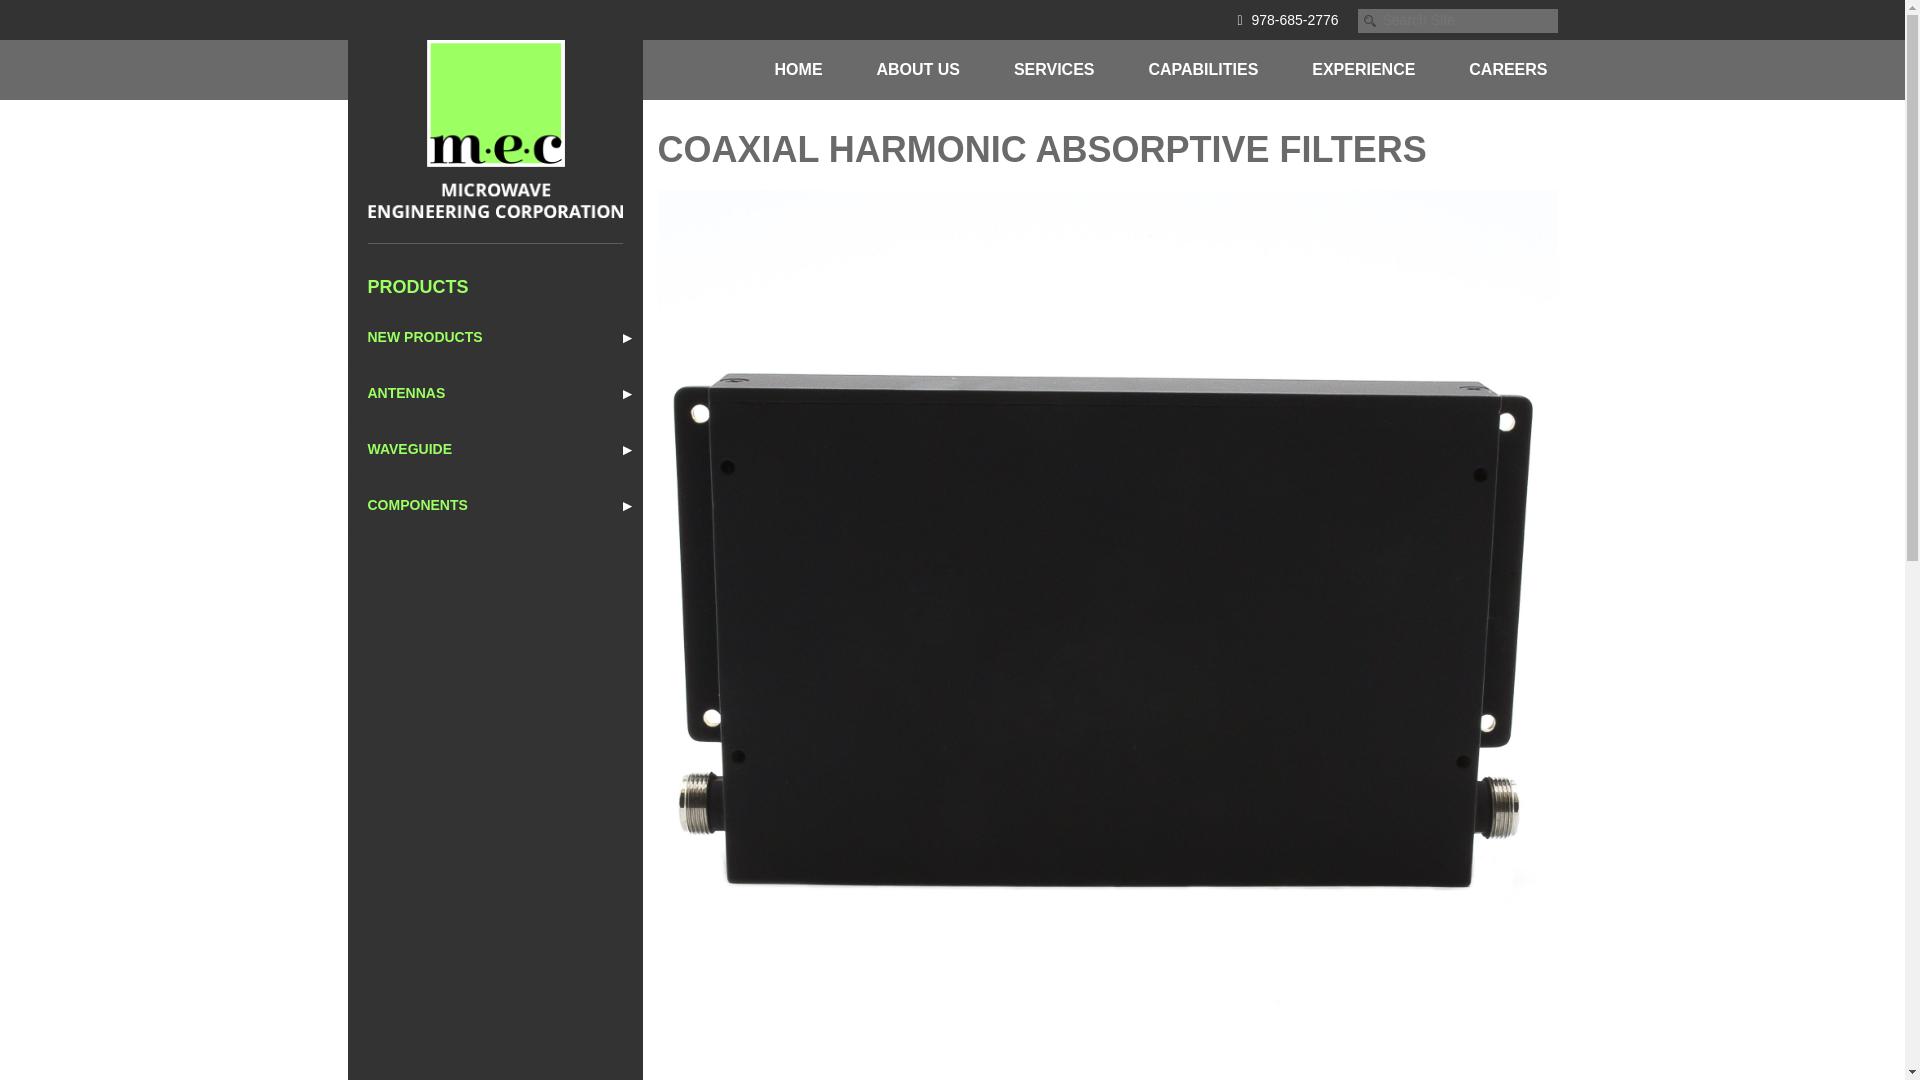  What do you see at coordinates (495, 338) in the screenshot?
I see `NEW PRODUCTS` at bounding box center [495, 338].